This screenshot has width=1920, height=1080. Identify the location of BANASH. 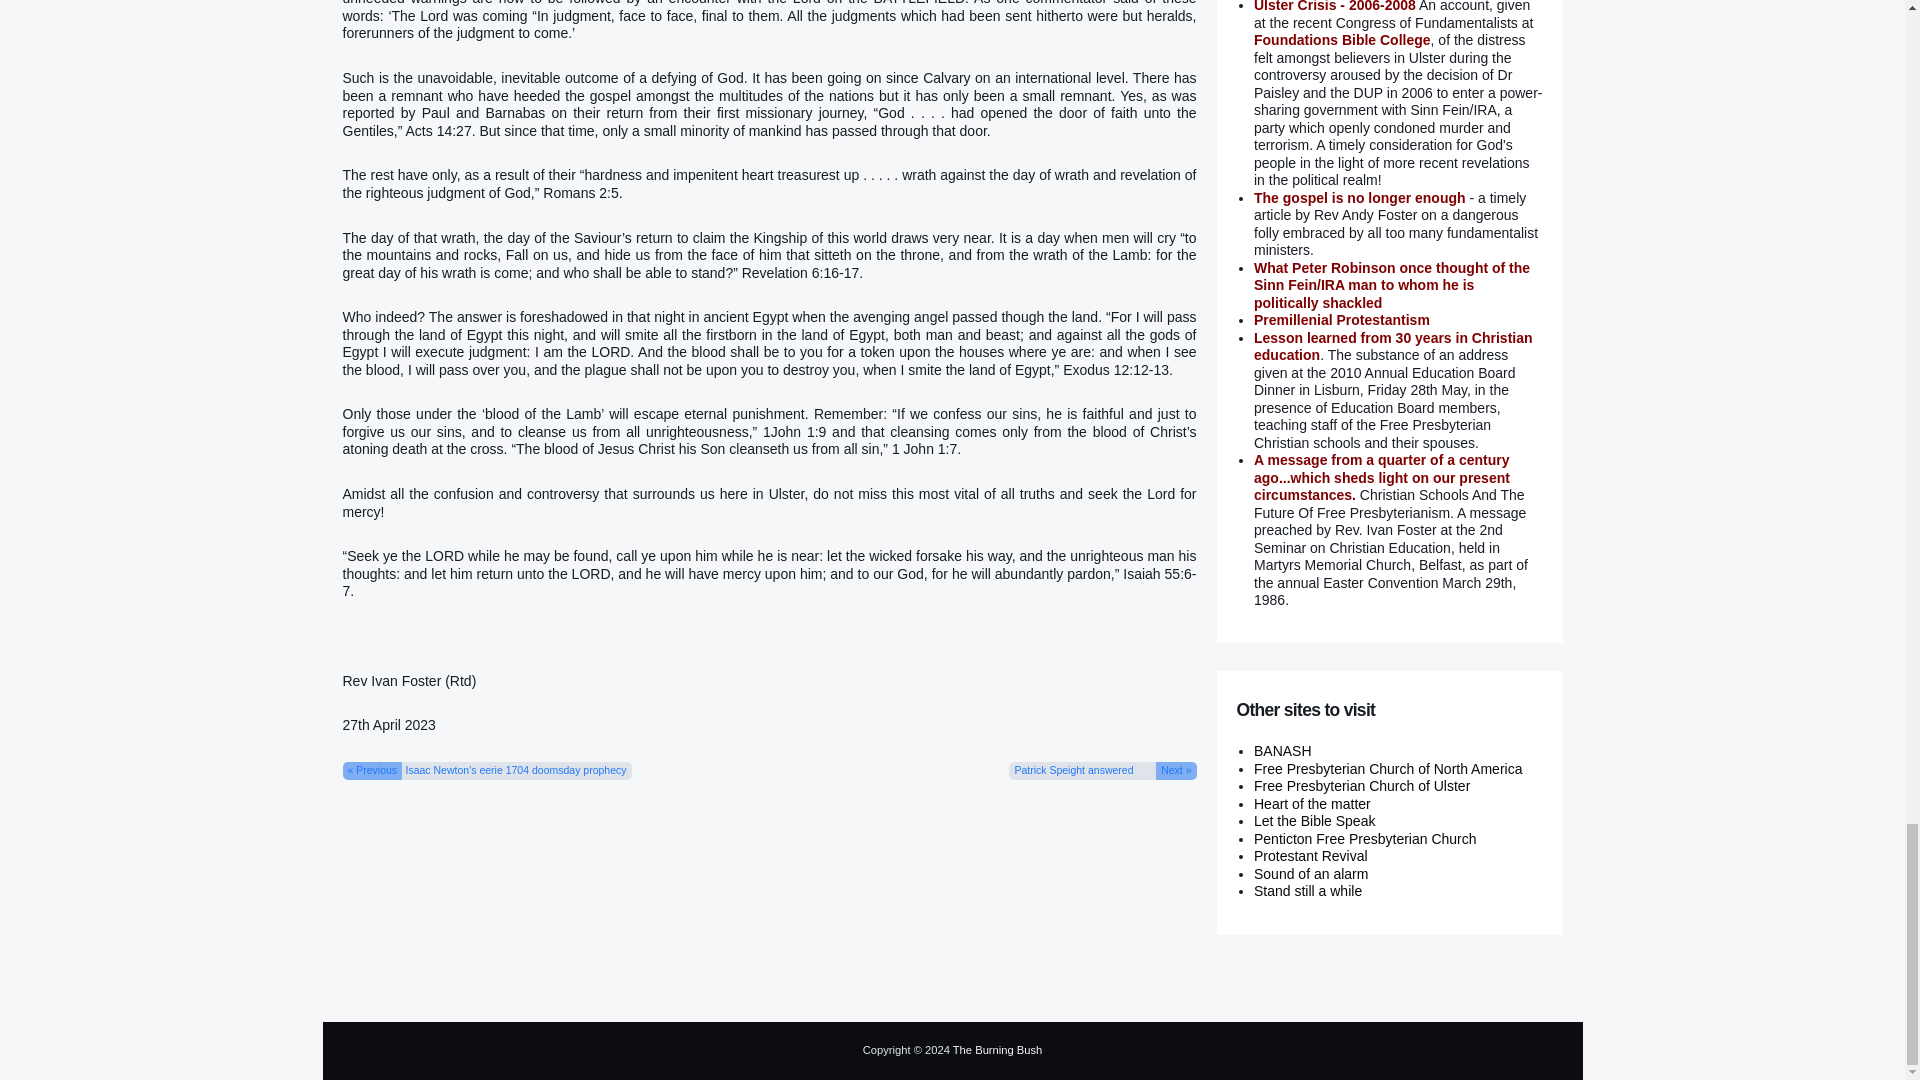
(1282, 751).